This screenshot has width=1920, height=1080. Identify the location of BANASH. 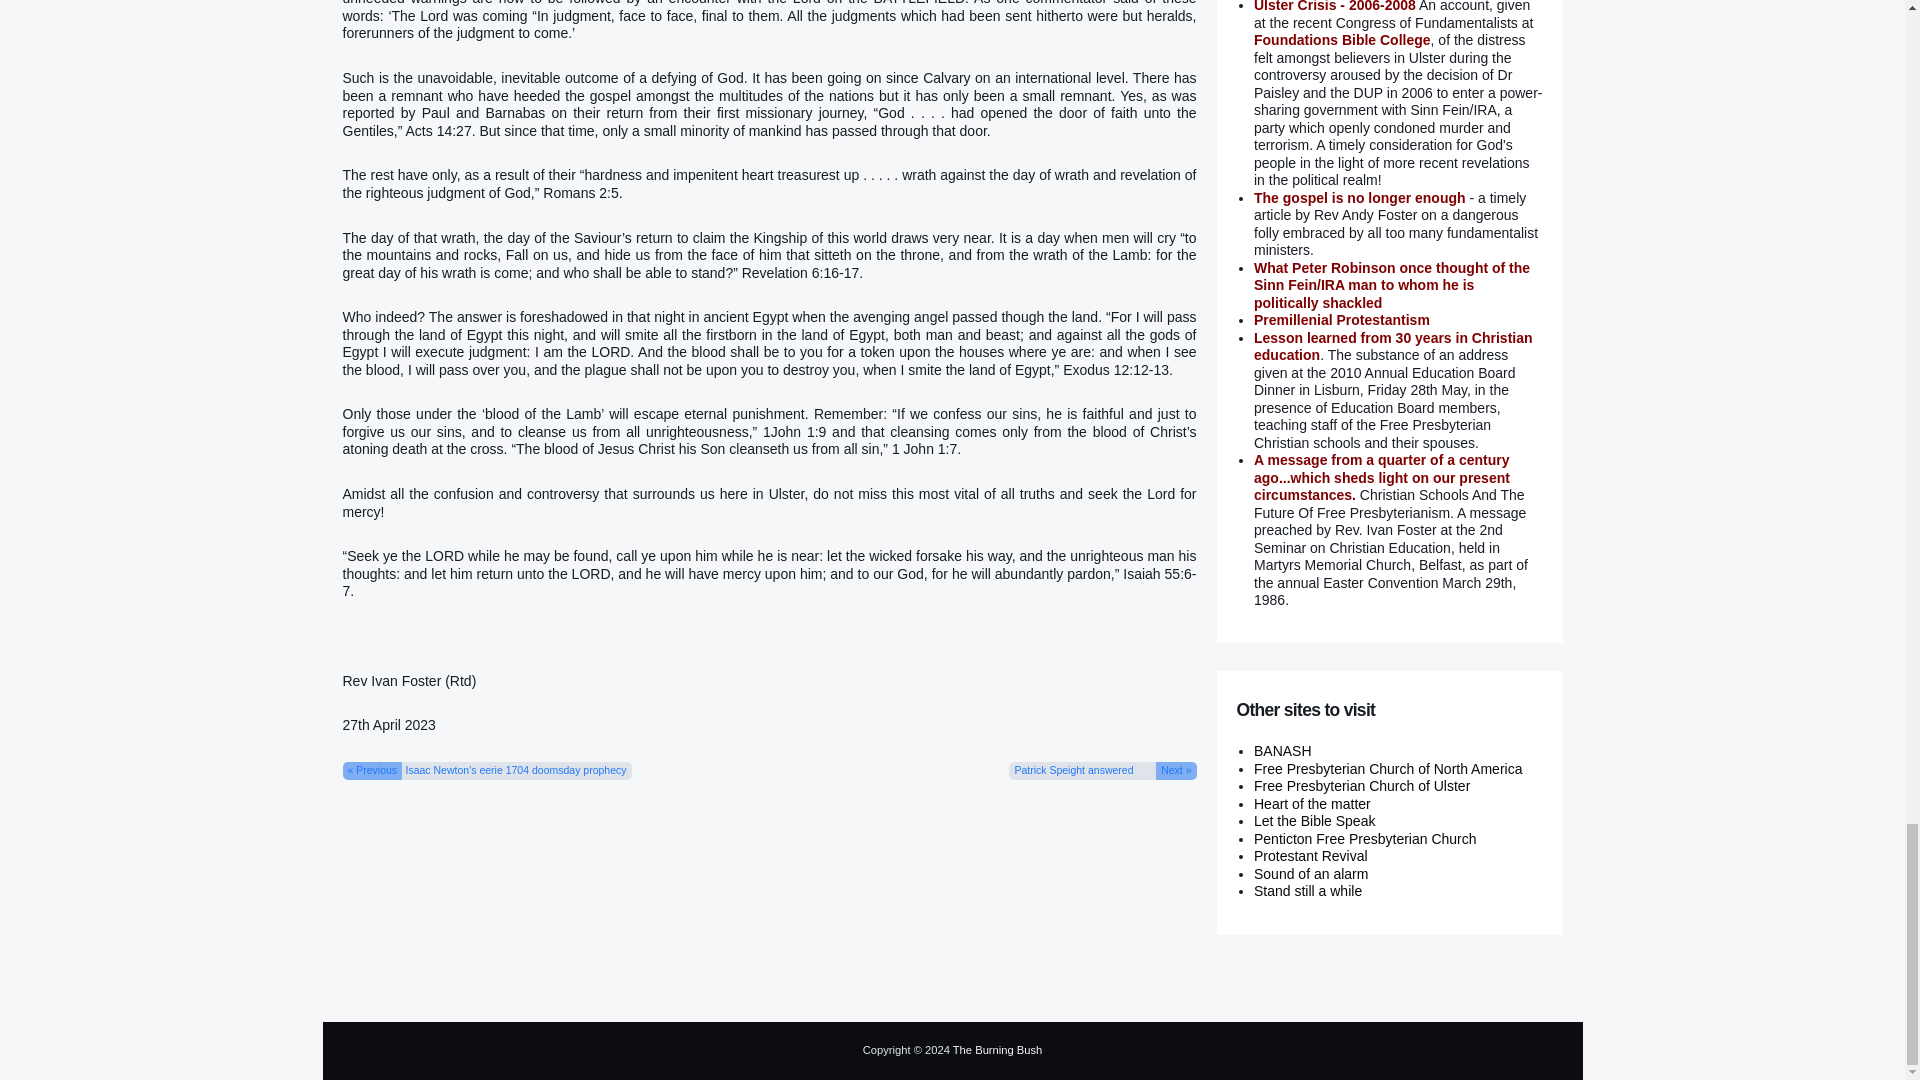
(1282, 751).